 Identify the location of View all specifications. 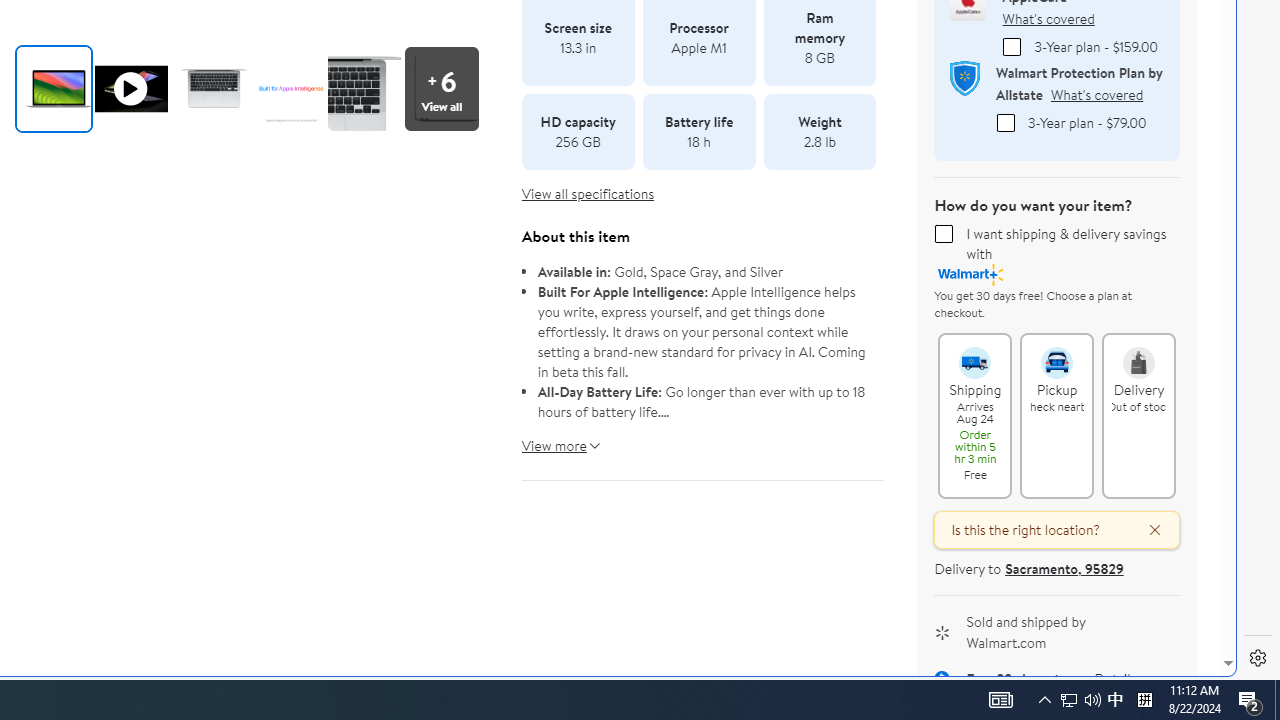
(588, 194).